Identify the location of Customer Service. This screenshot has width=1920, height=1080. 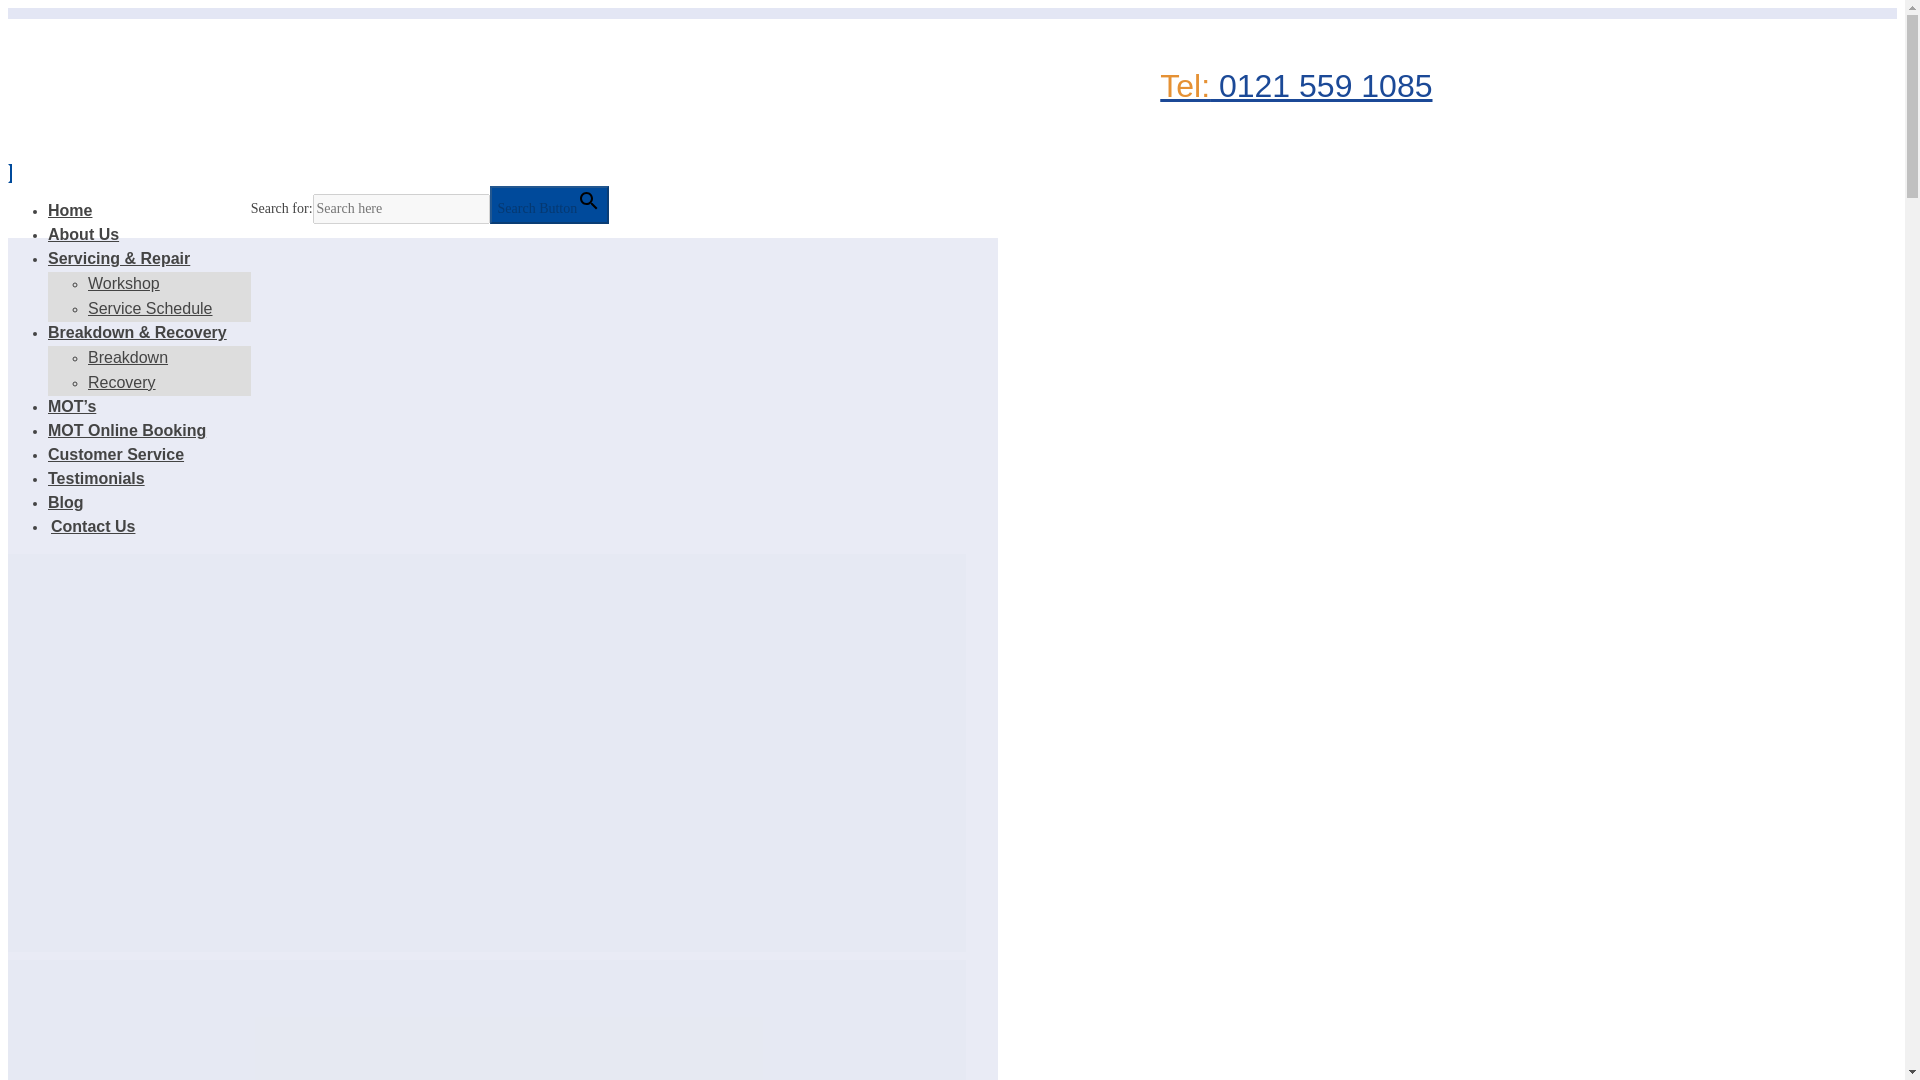
(128, 467).